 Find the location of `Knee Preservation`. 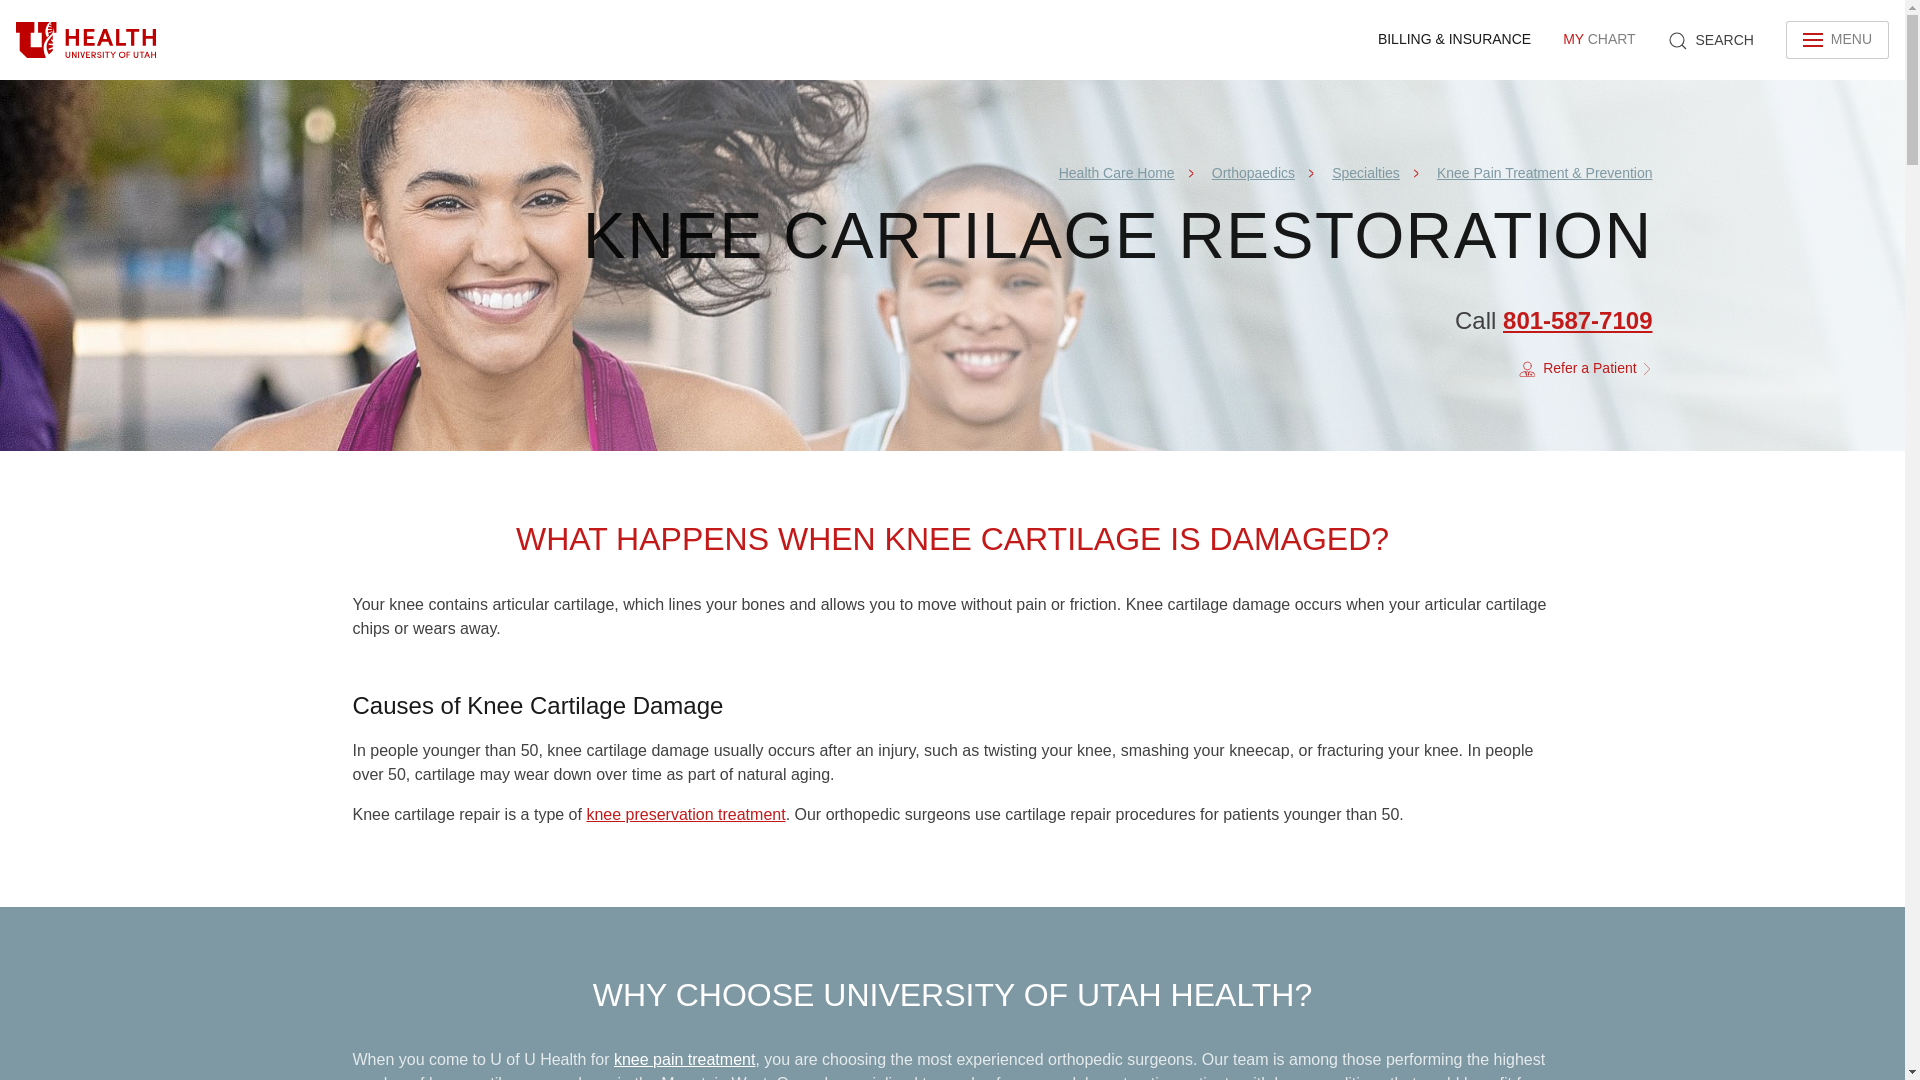

Knee Preservation is located at coordinates (685, 814).